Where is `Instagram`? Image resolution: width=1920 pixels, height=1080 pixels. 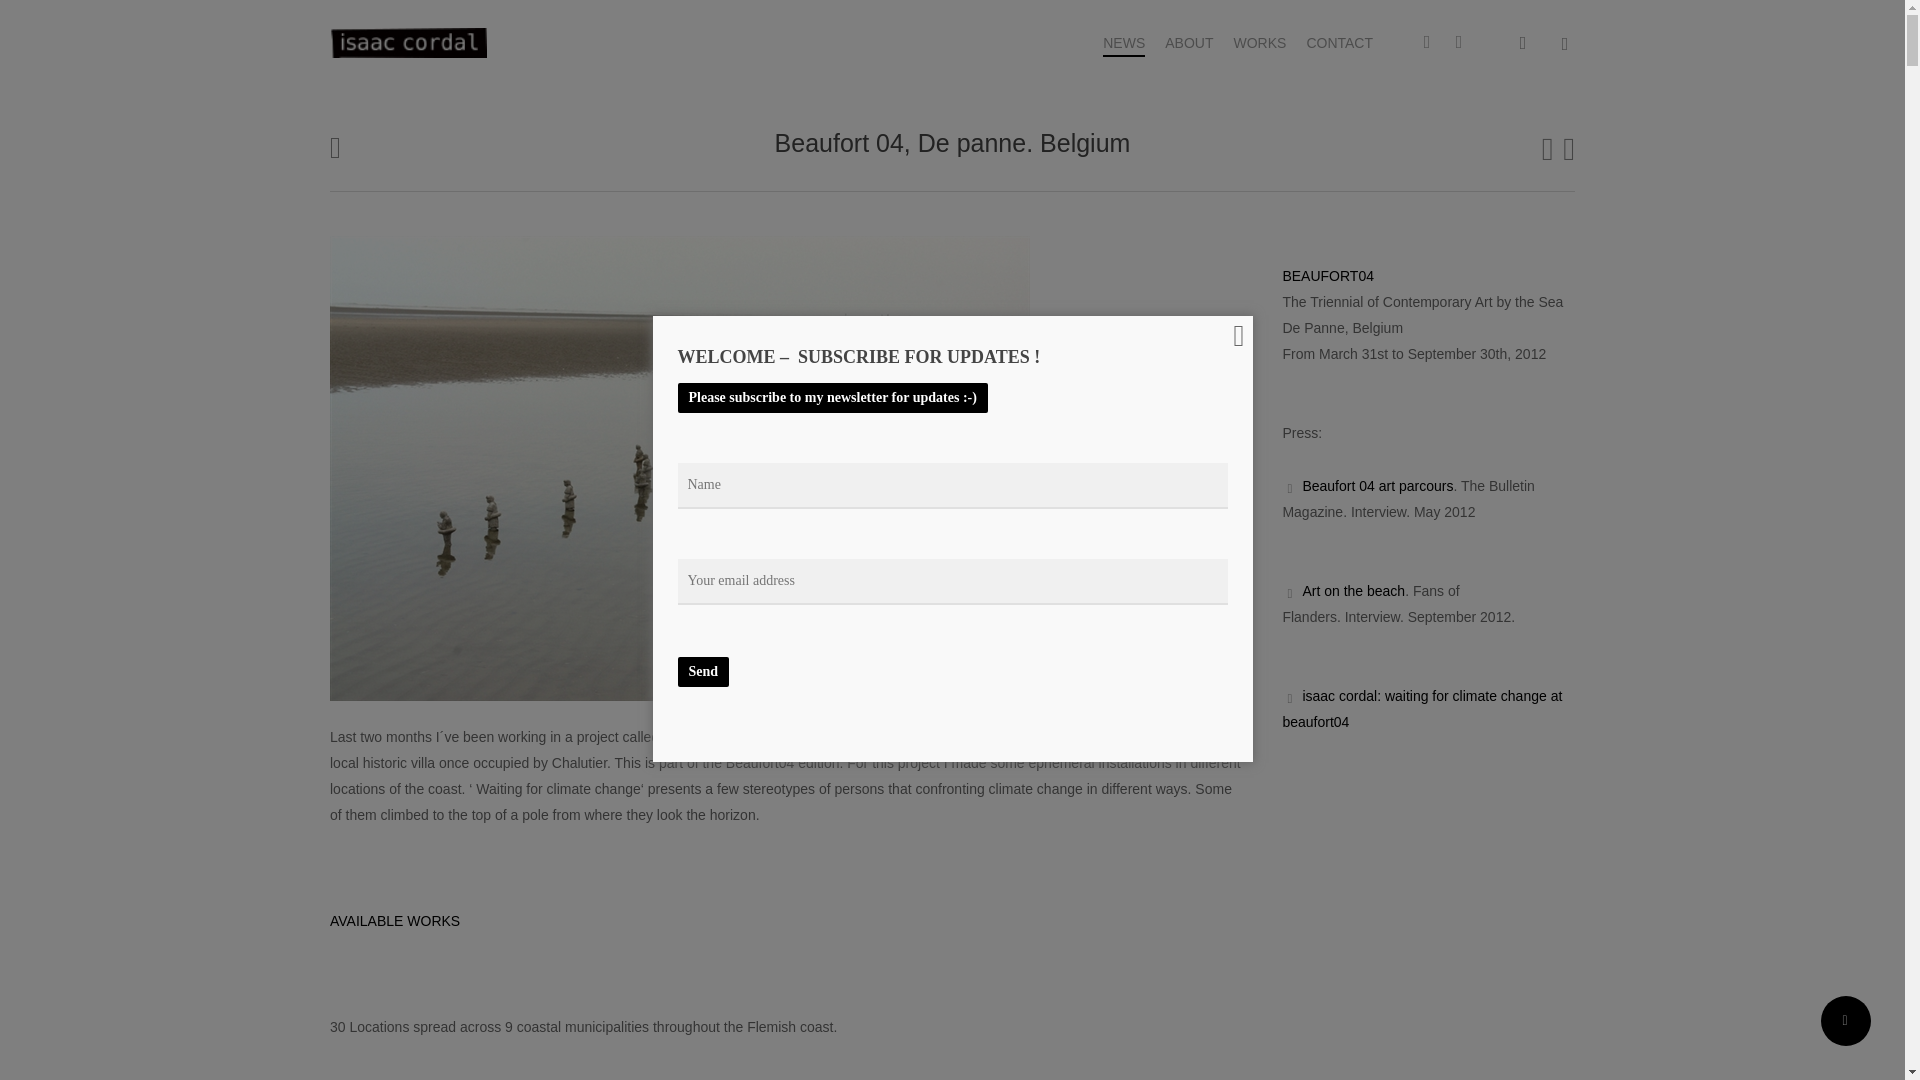 Instagram is located at coordinates (1458, 43).